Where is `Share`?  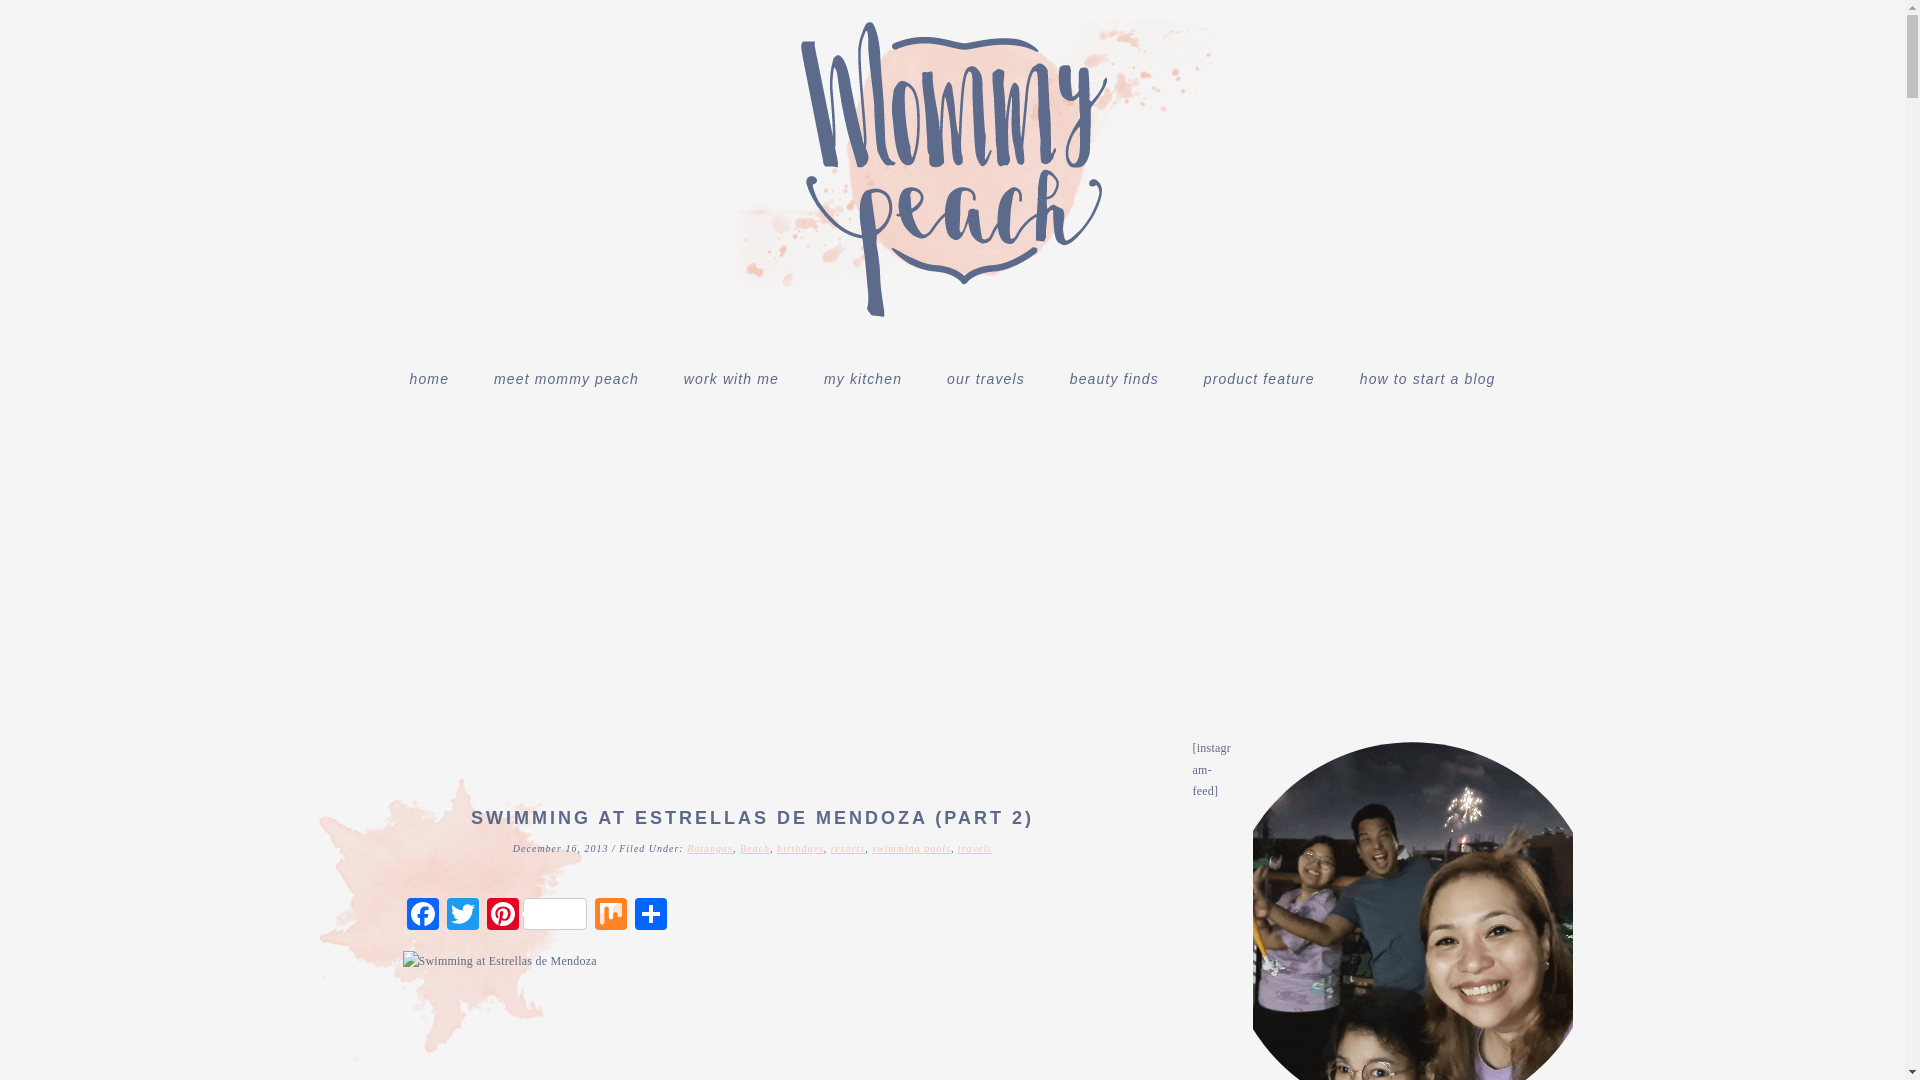 Share is located at coordinates (650, 916).